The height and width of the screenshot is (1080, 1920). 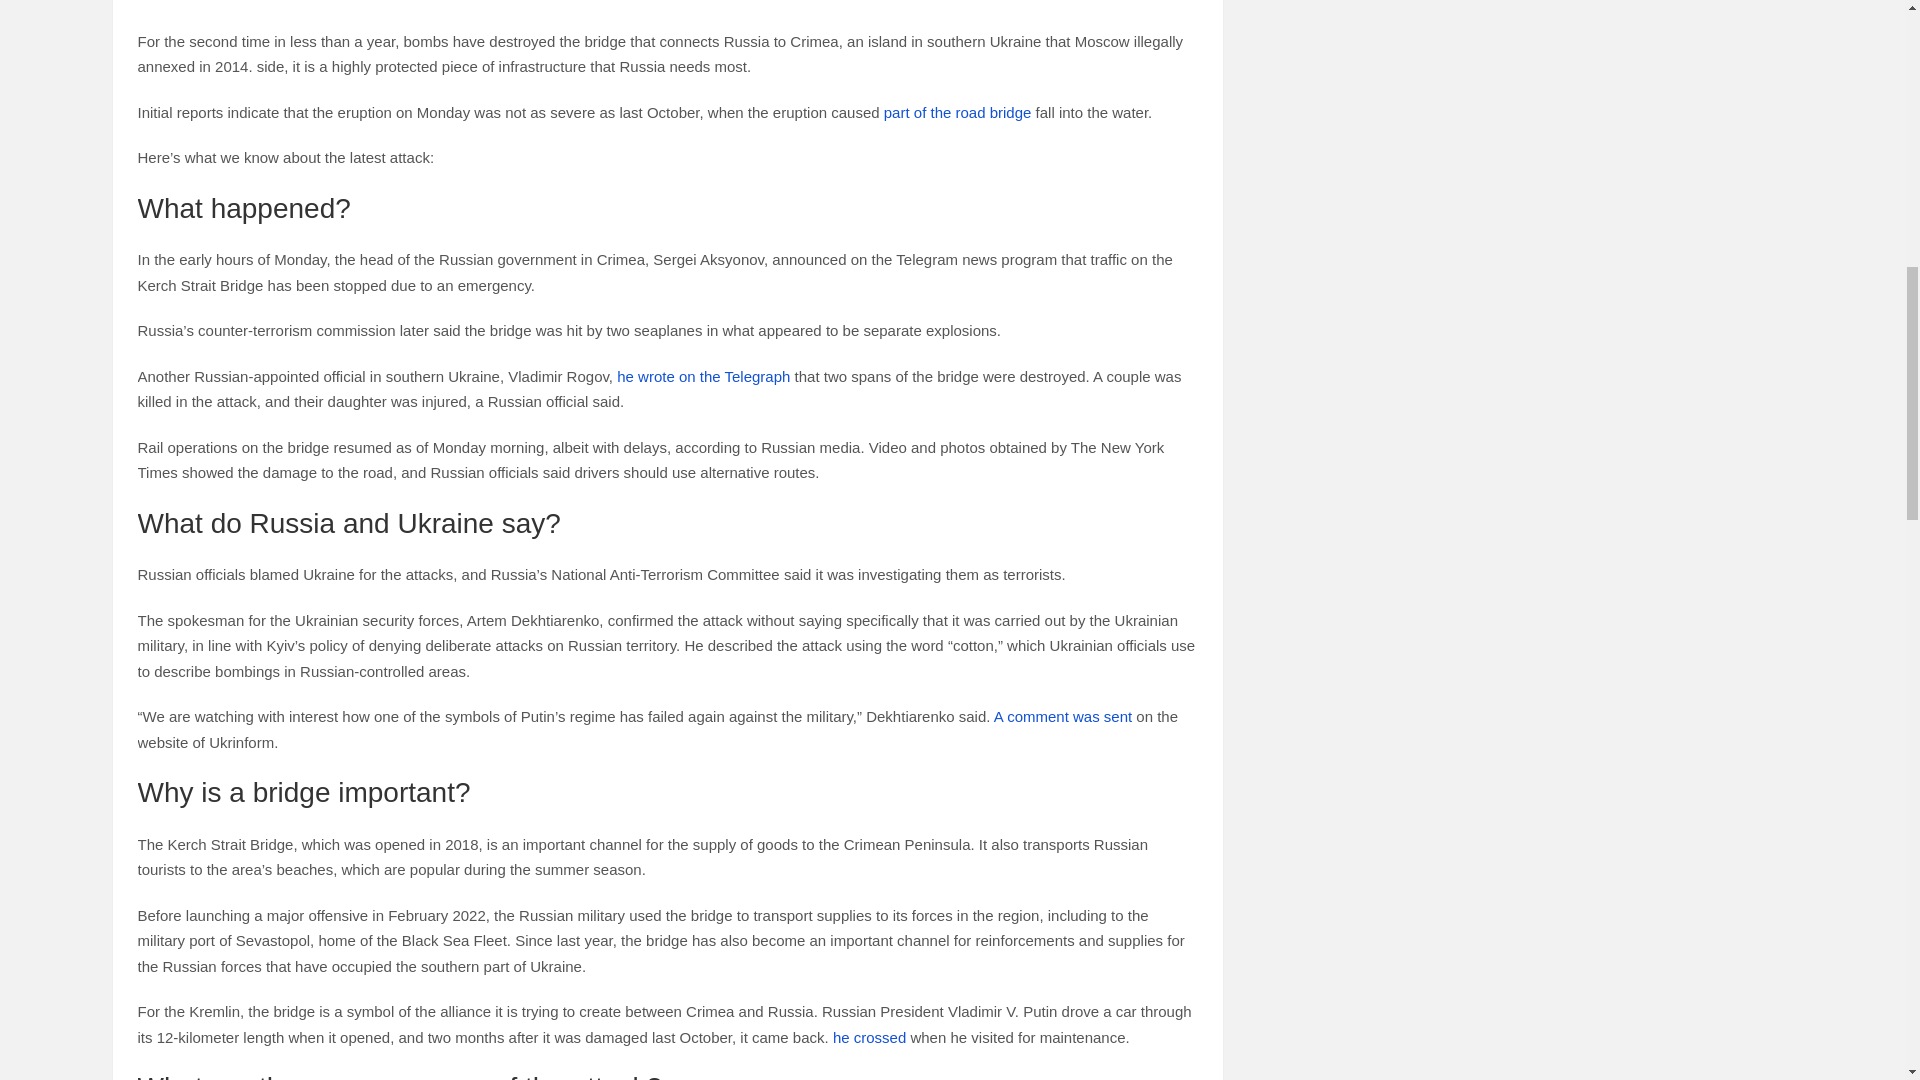 I want to click on part of the road bridge, so click(x=958, y=112).